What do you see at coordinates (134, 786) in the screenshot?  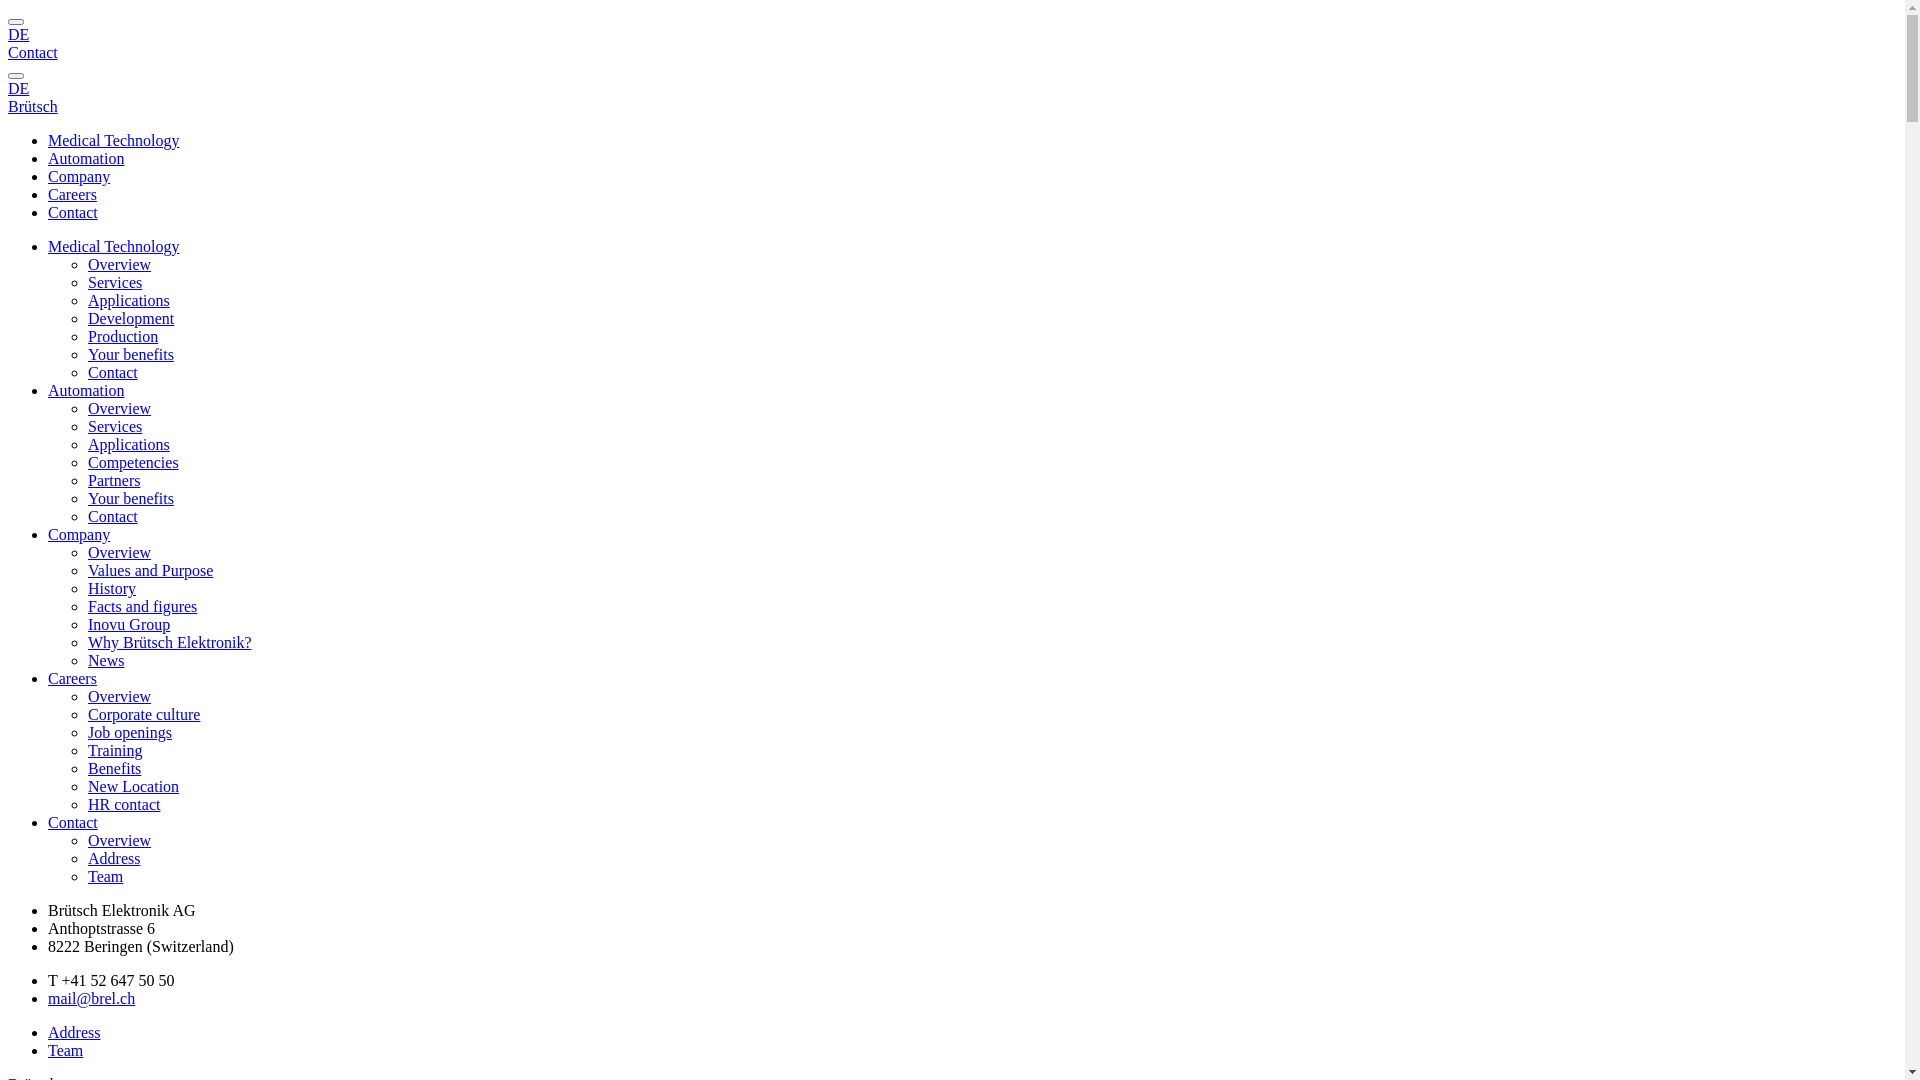 I see `New Location` at bounding box center [134, 786].